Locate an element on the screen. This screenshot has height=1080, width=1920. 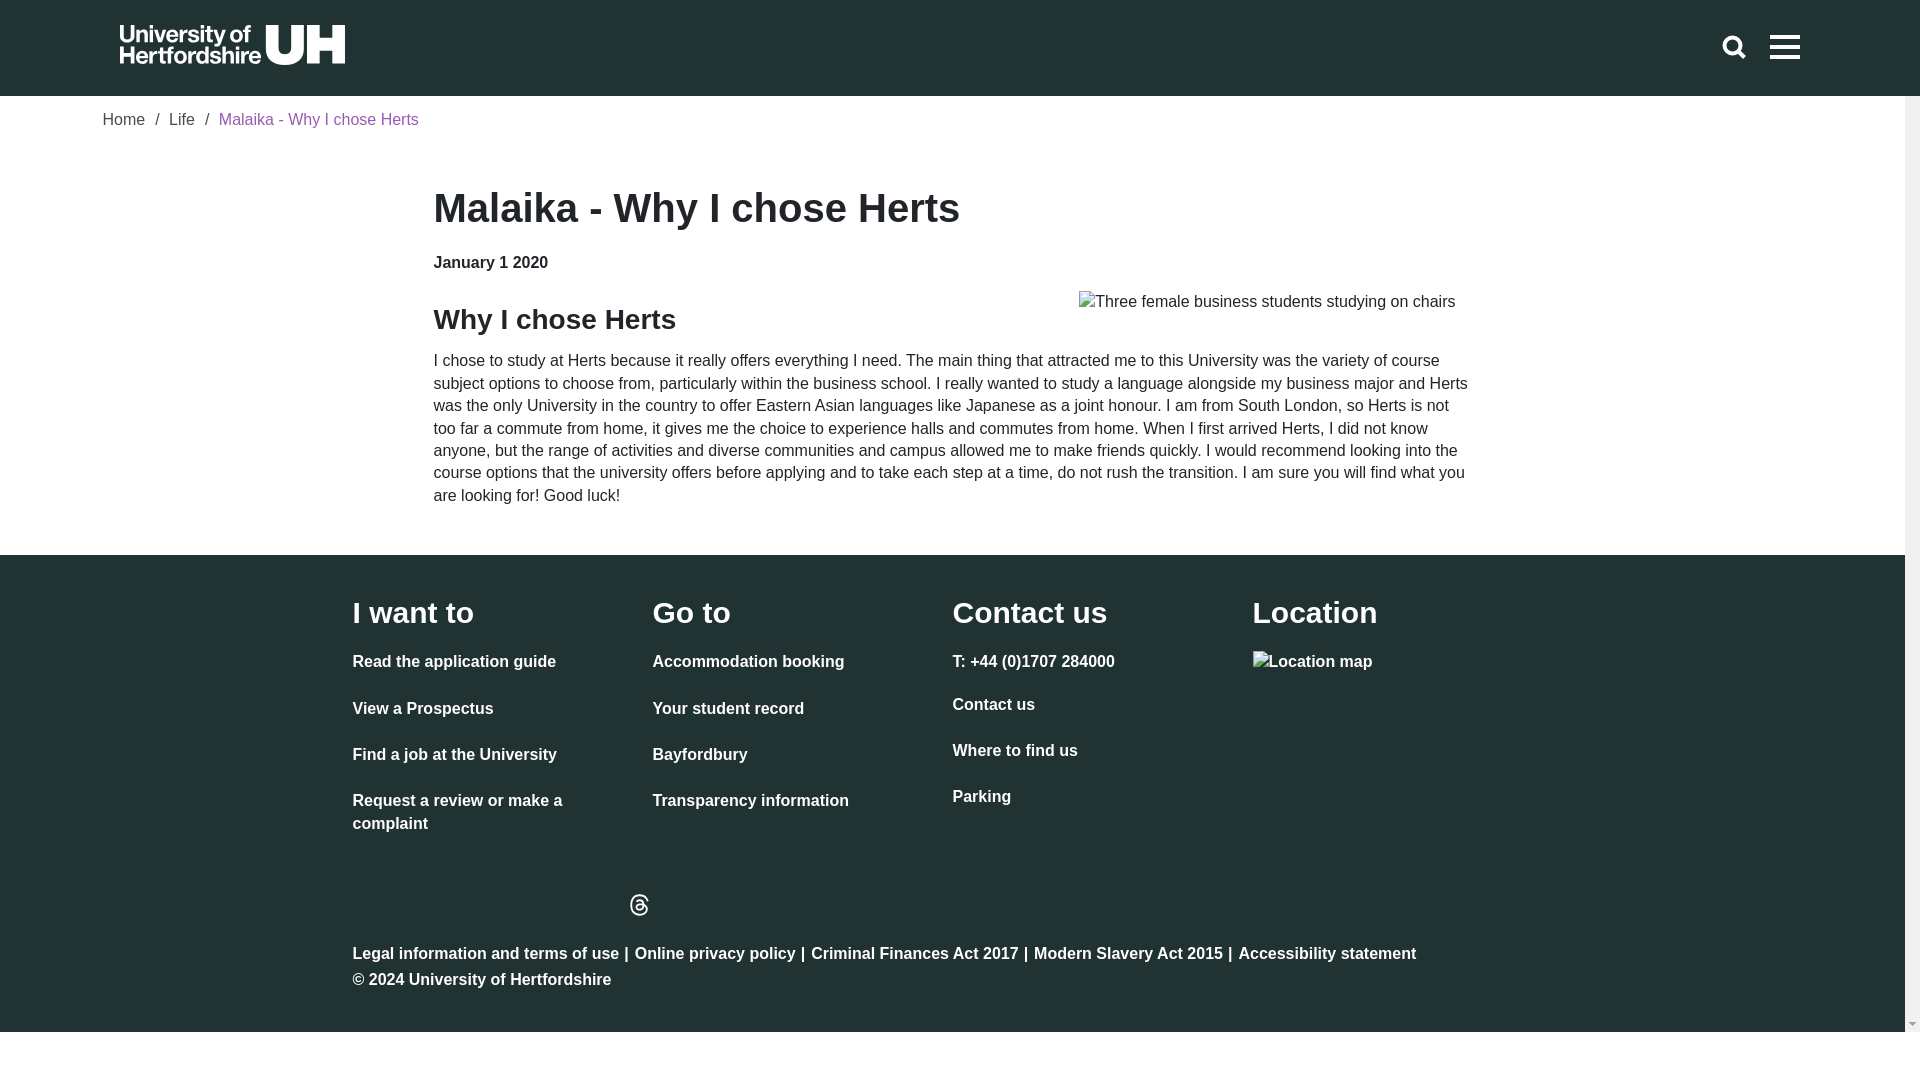
Transparency information is located at coordinates (750, 802).